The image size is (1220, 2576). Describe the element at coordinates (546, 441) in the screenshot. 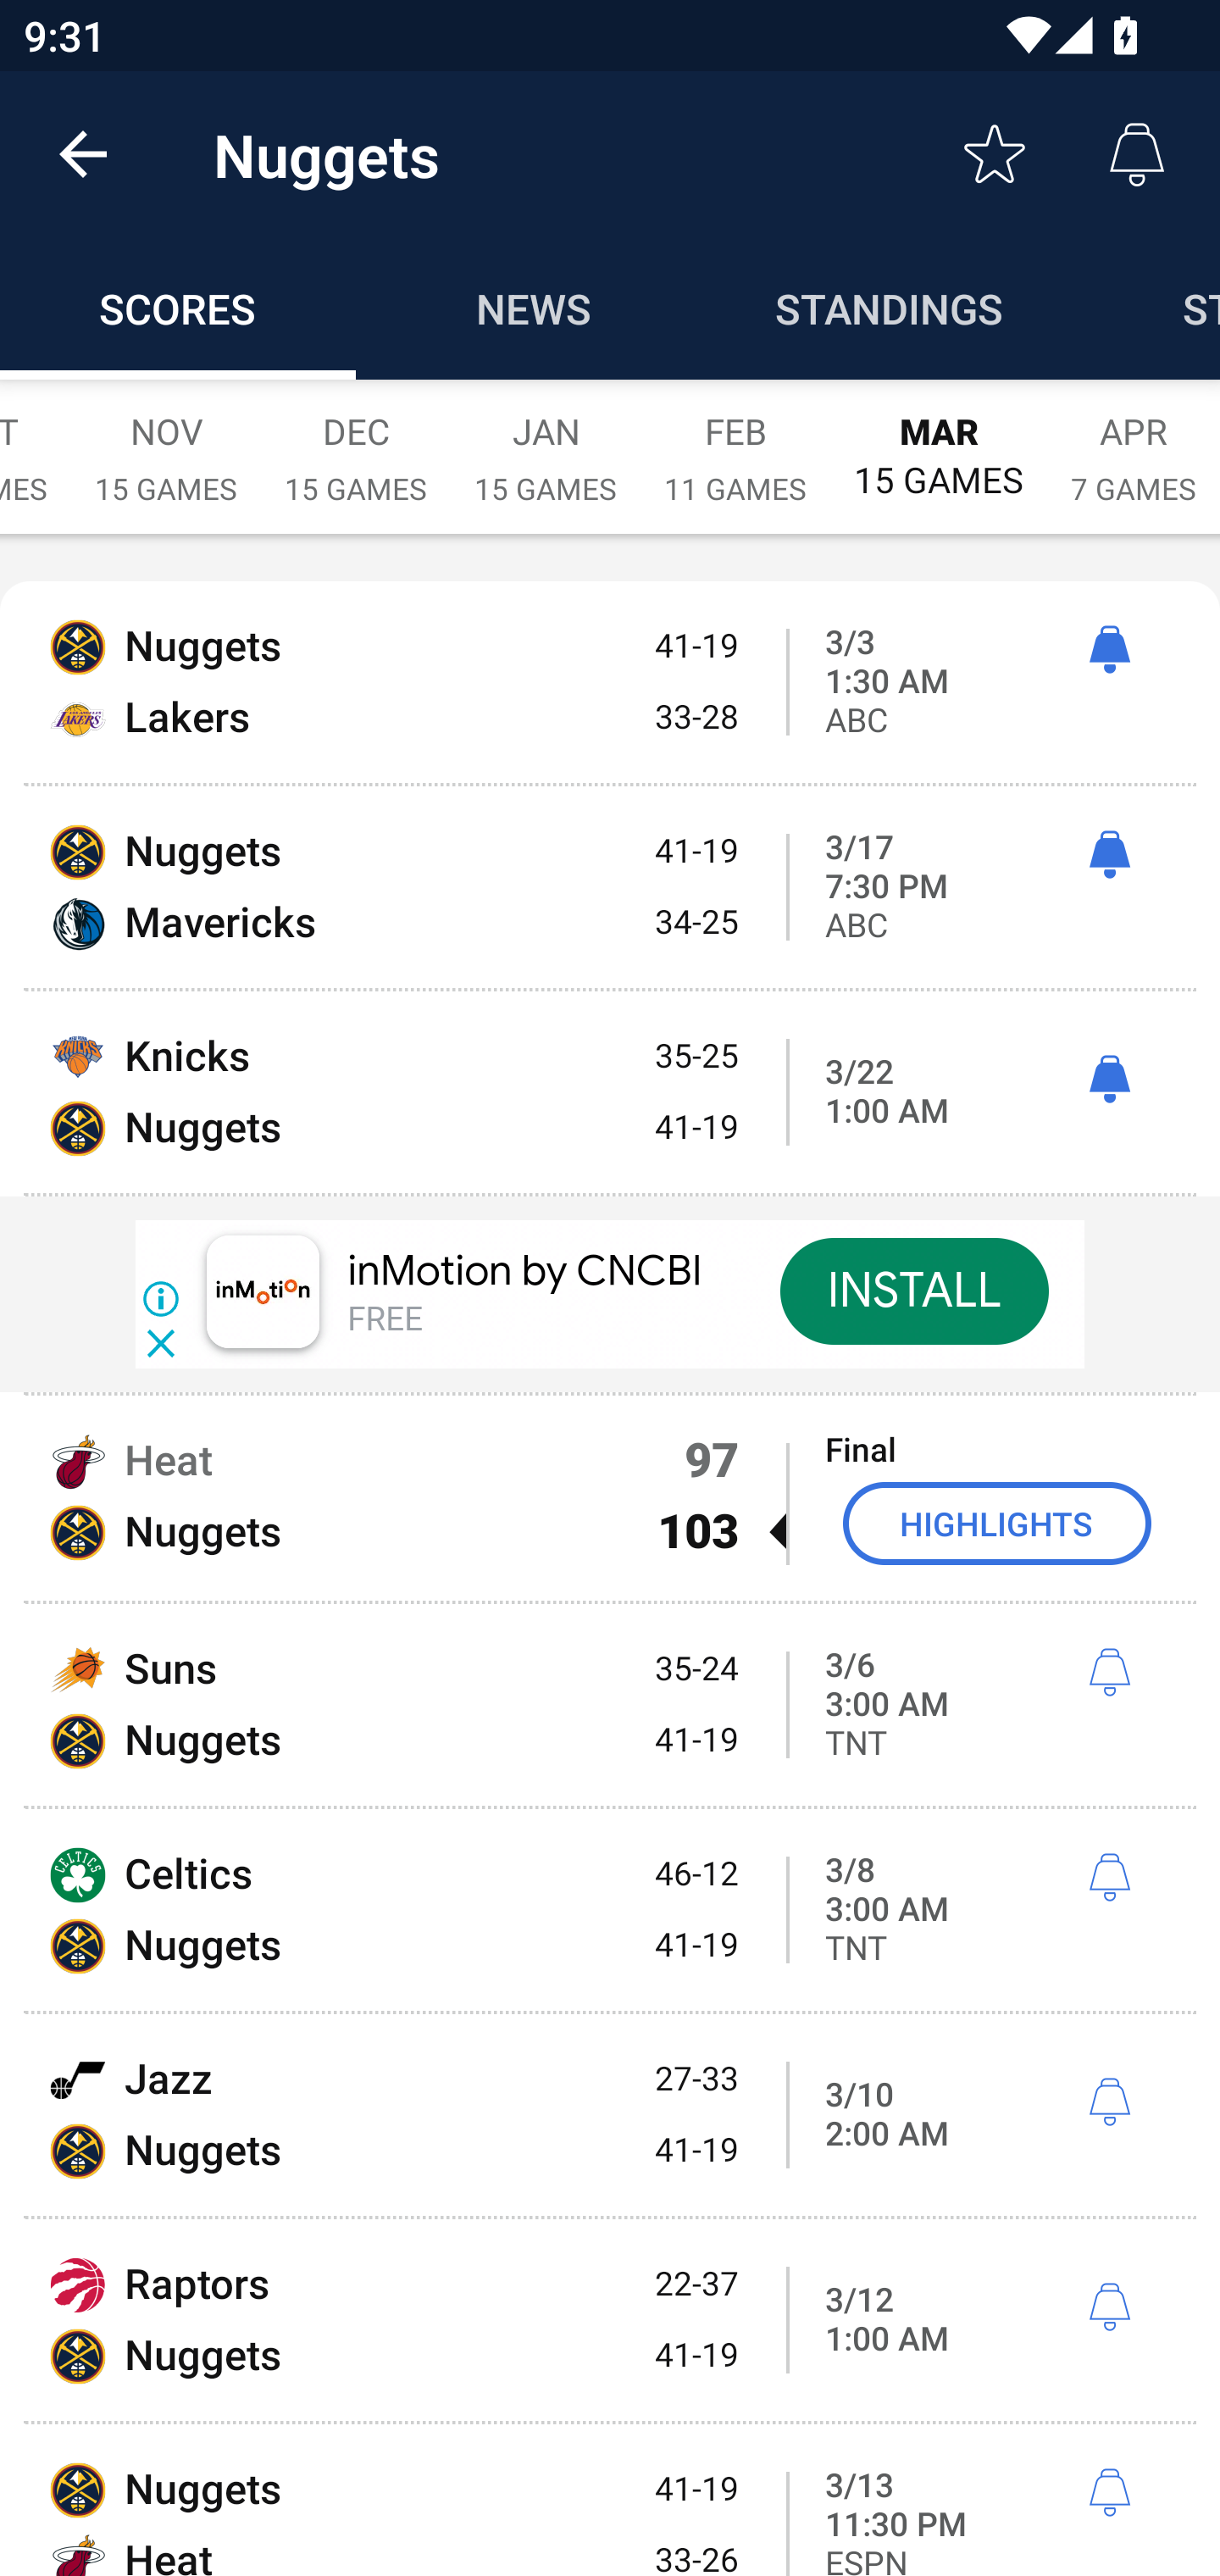

I see `JAN 15 GAMES` at that location.